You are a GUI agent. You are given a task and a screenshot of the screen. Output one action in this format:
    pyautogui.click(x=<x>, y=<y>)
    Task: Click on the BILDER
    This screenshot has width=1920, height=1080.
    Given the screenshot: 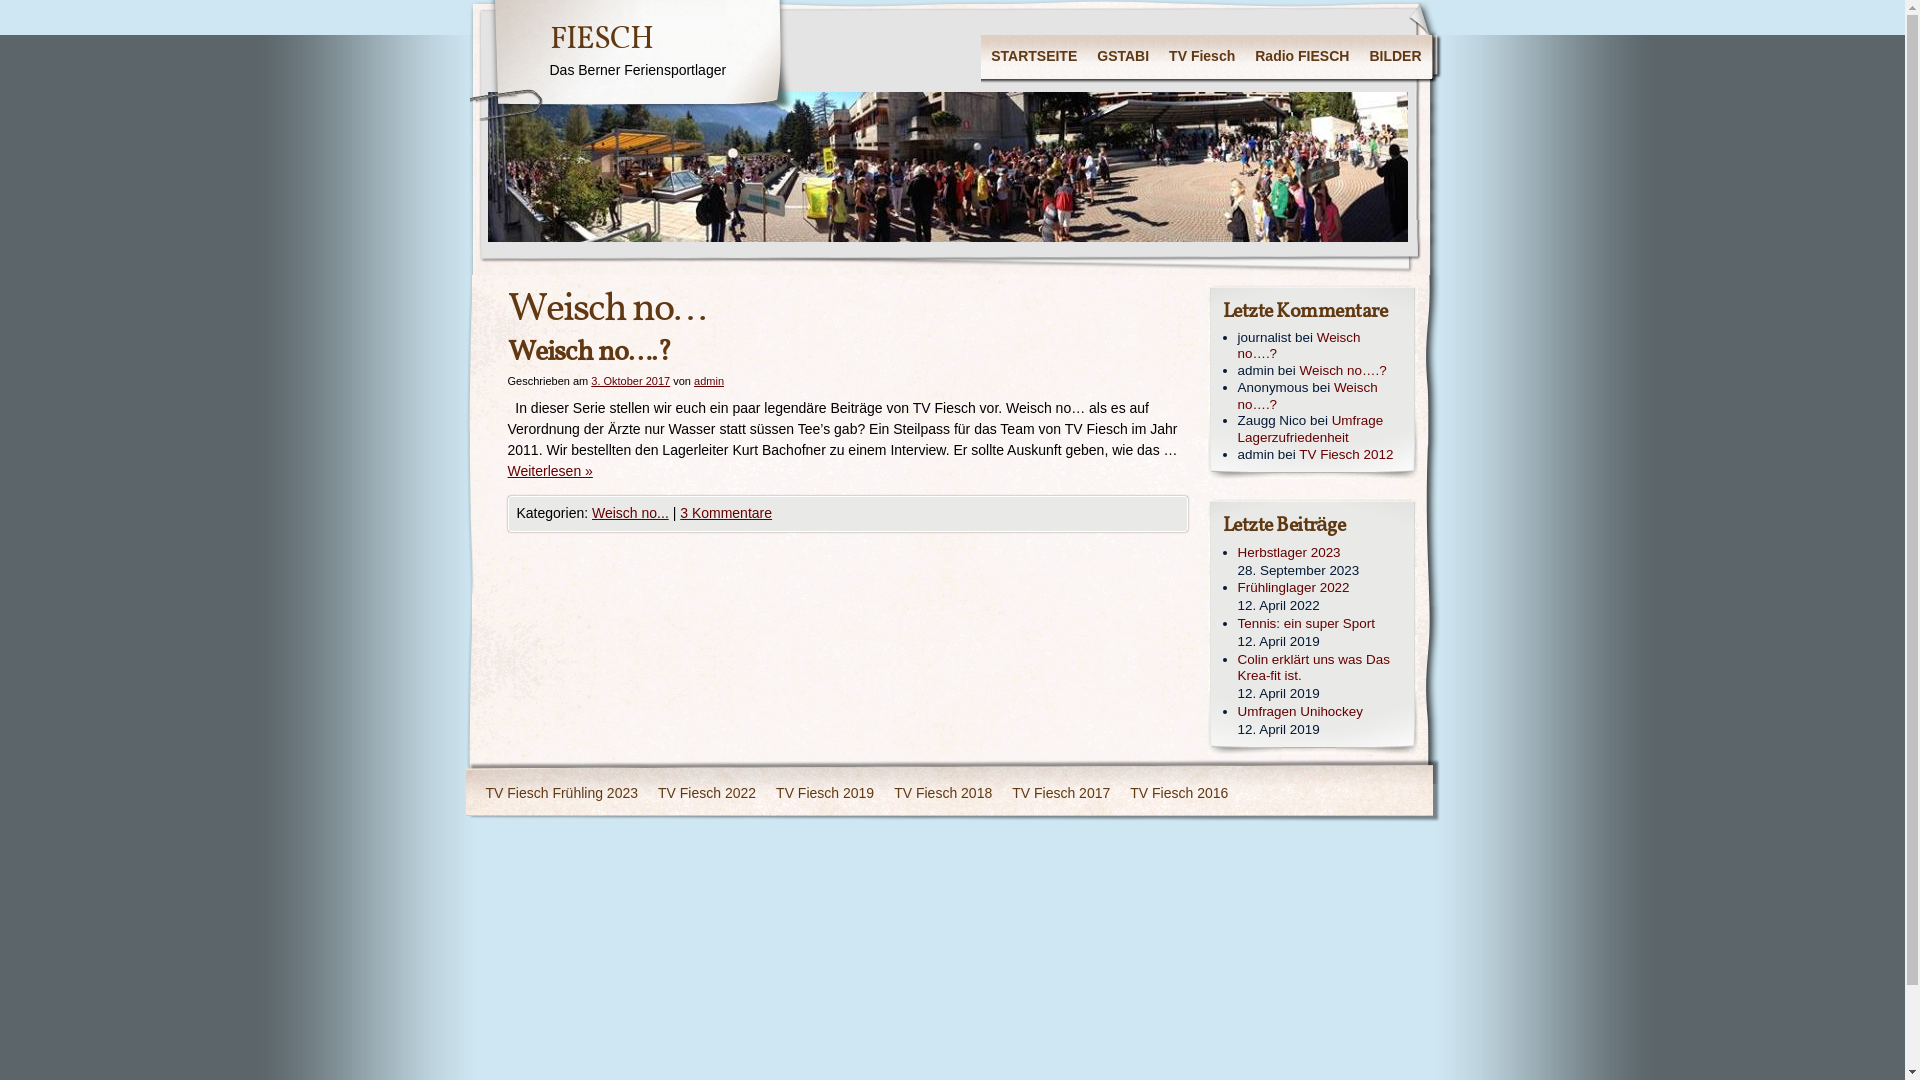 What is the action you would take?
    pyautogui.click(x=1395, y=57)
    